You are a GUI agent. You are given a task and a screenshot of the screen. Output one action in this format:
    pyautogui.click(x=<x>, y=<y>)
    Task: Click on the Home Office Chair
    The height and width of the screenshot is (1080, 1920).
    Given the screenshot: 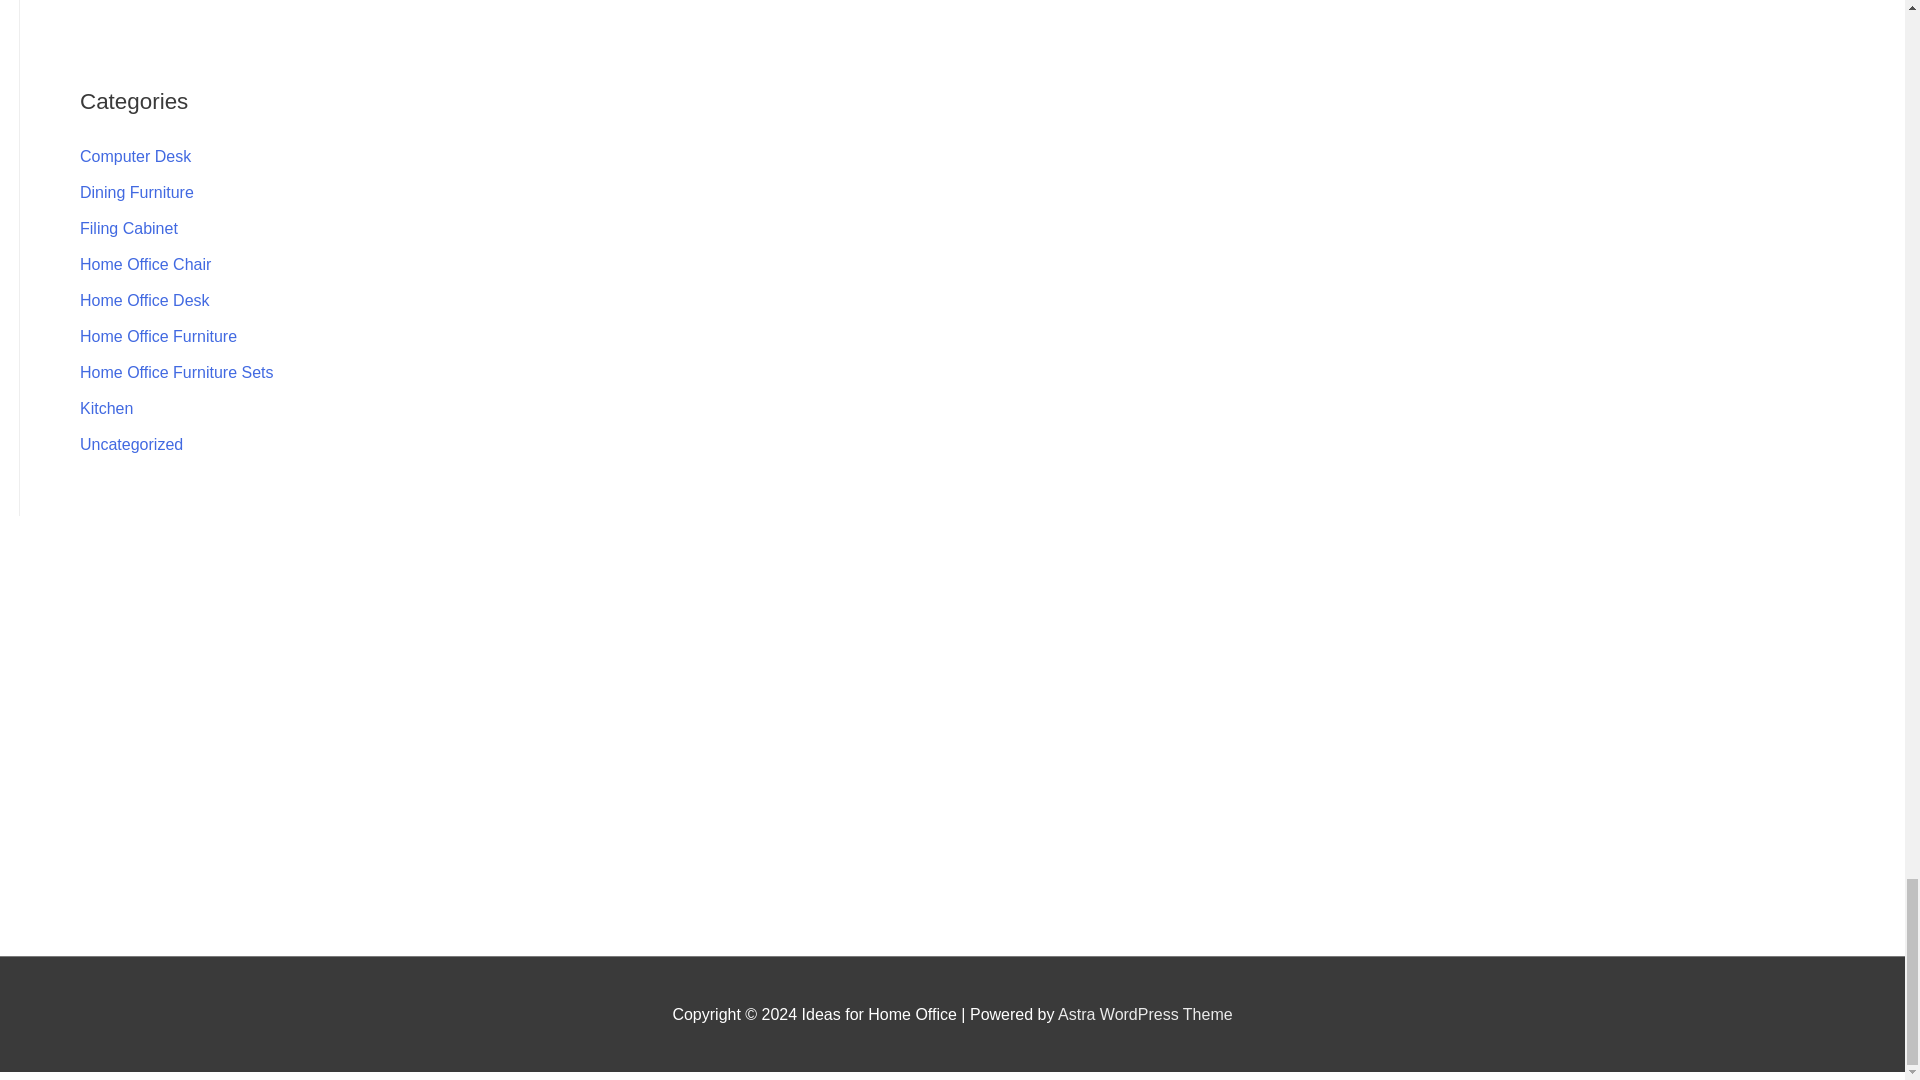 What is the action you would take?
    pyautogui.click(x=146, y=264)
    